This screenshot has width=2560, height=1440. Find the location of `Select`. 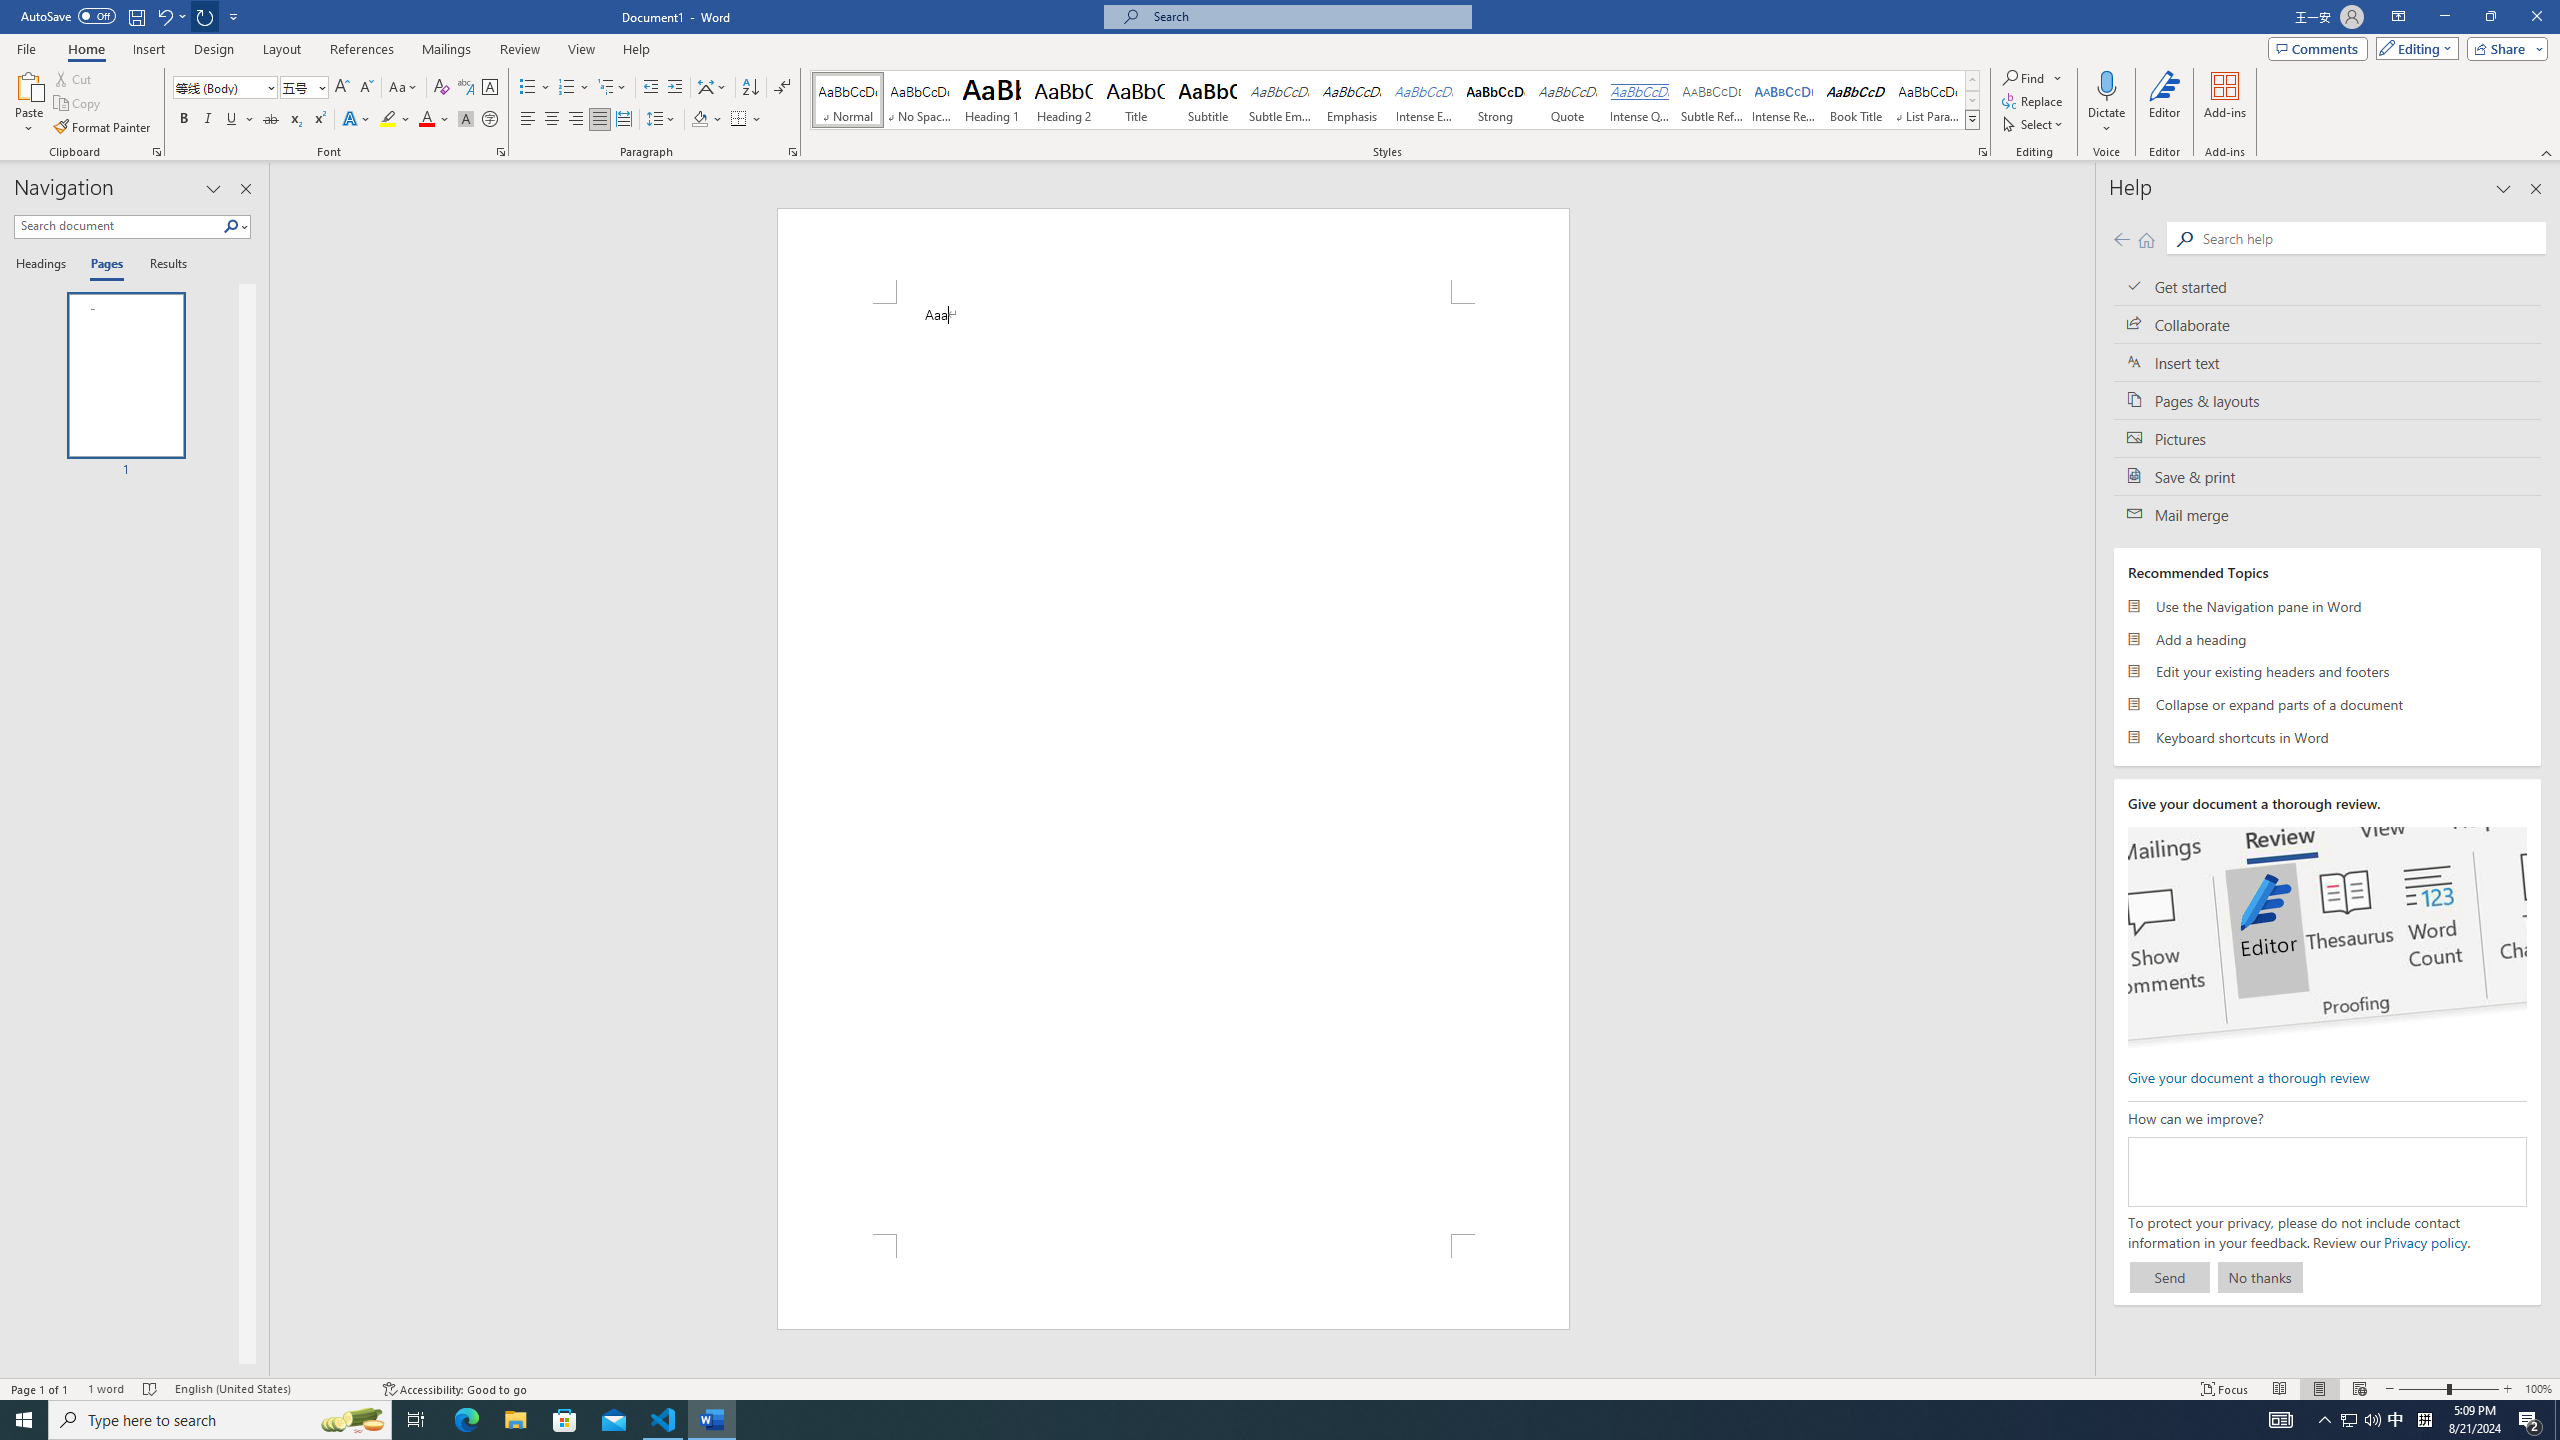

Select is located at coordinates (2035, 124).